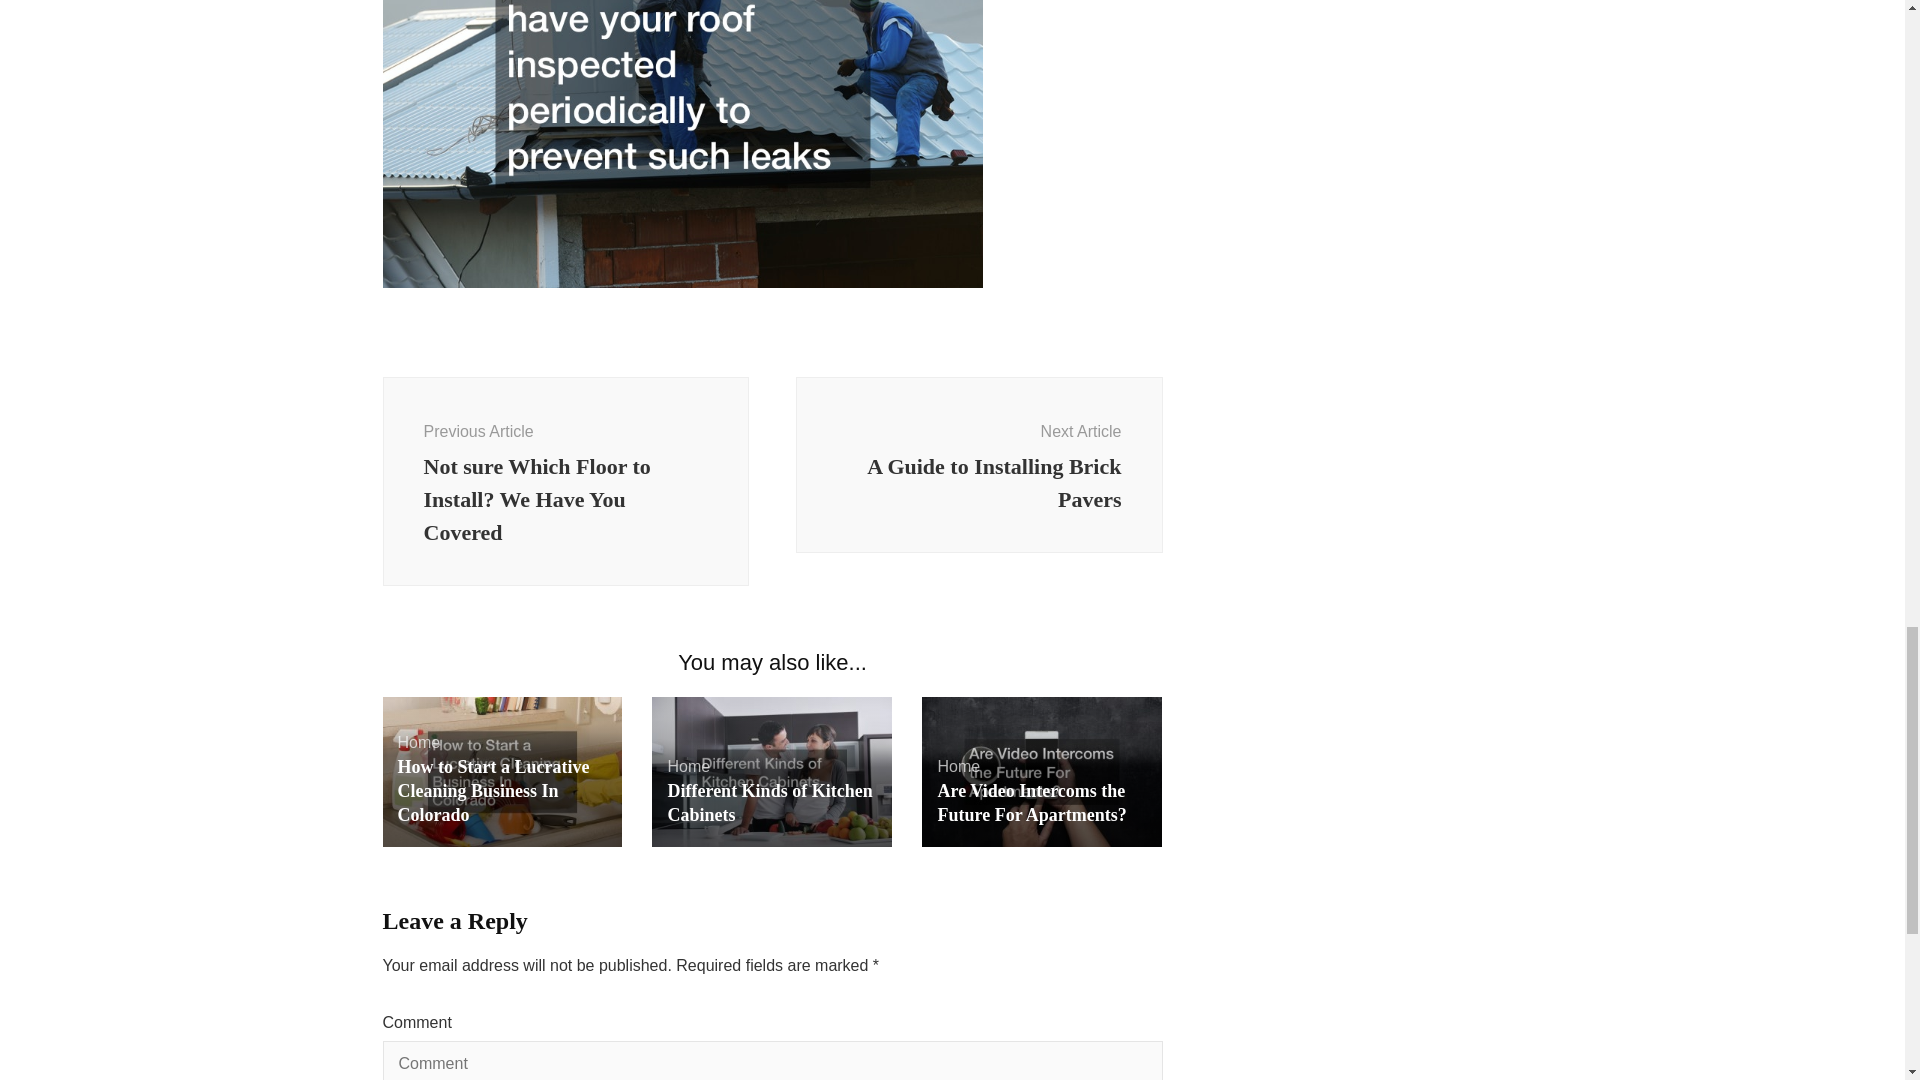  Describe the element at coordinates (980, 464) in the screenshot. I see `Home` at that location.